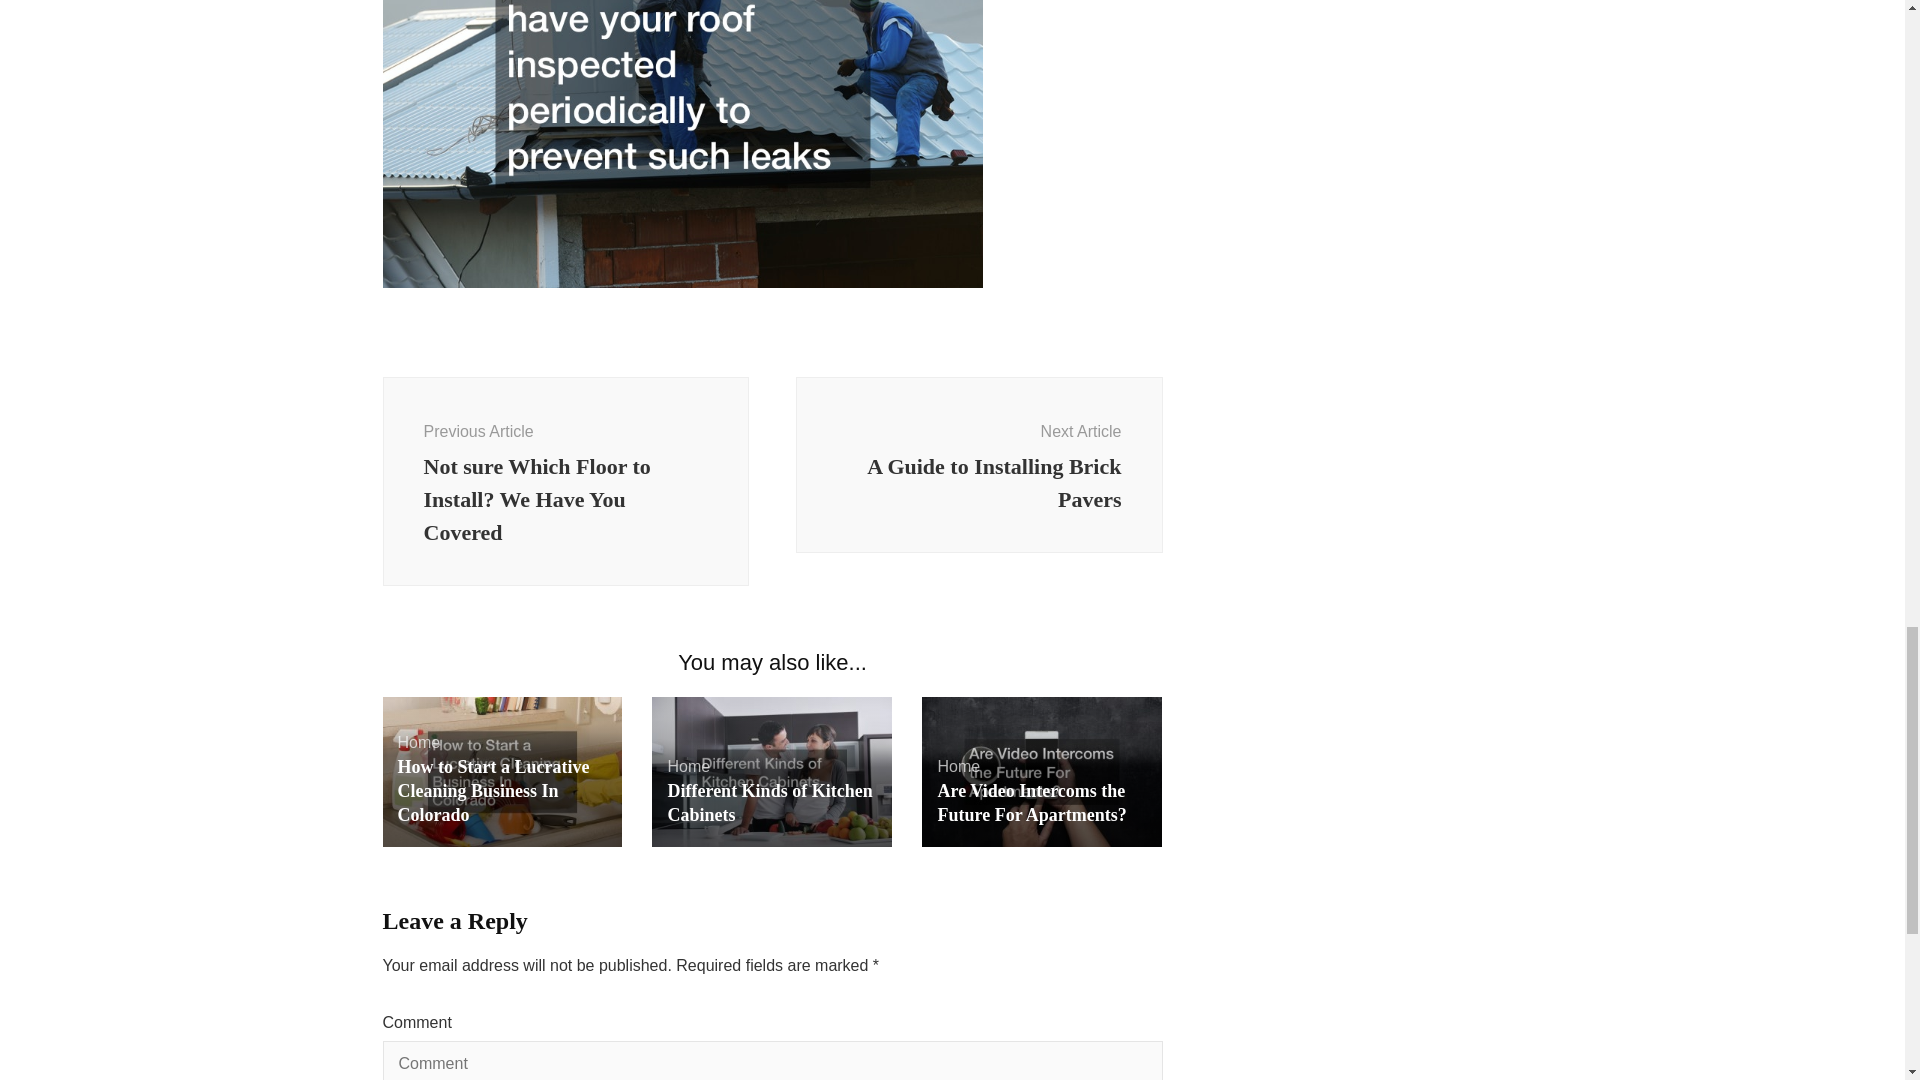  Describe the element at coordinates (980, 464) in the screenshot. I see `Home` at that location.